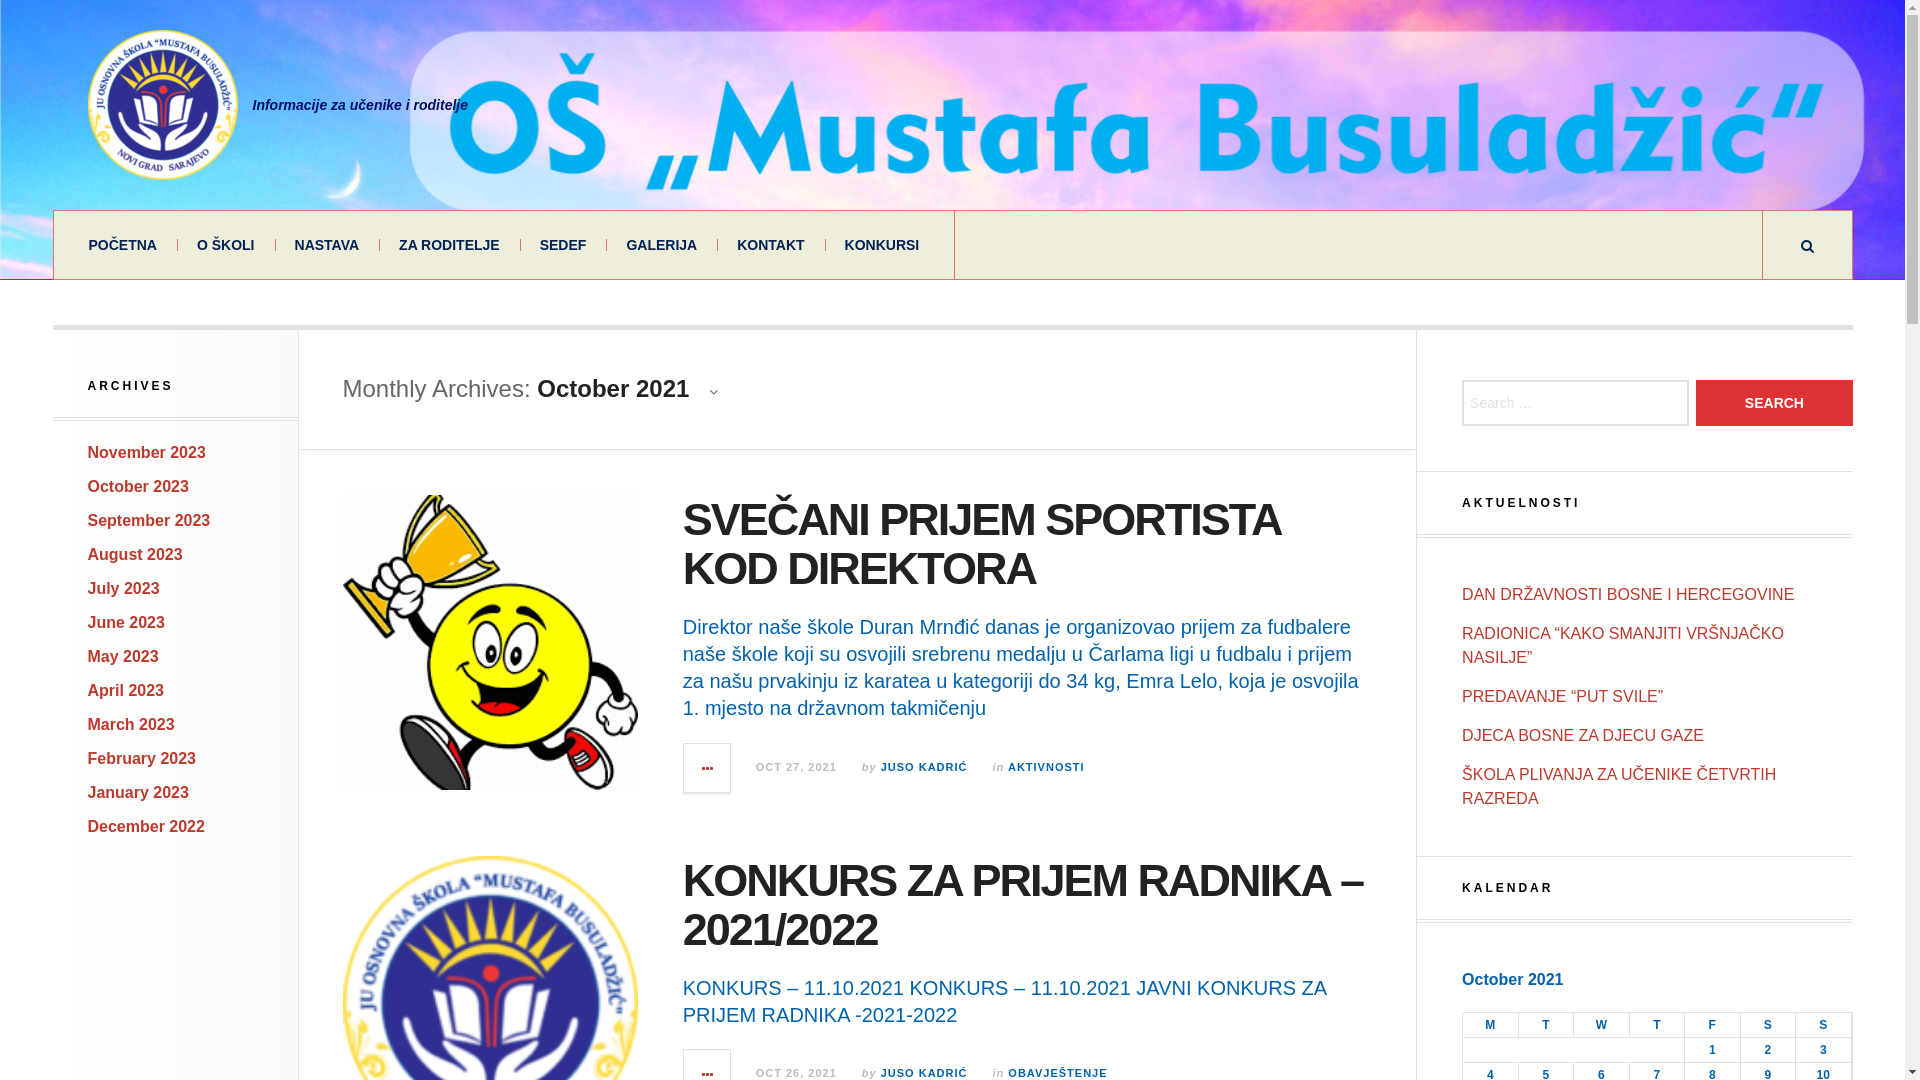  I want to click on November 2023, so click(147, 452).